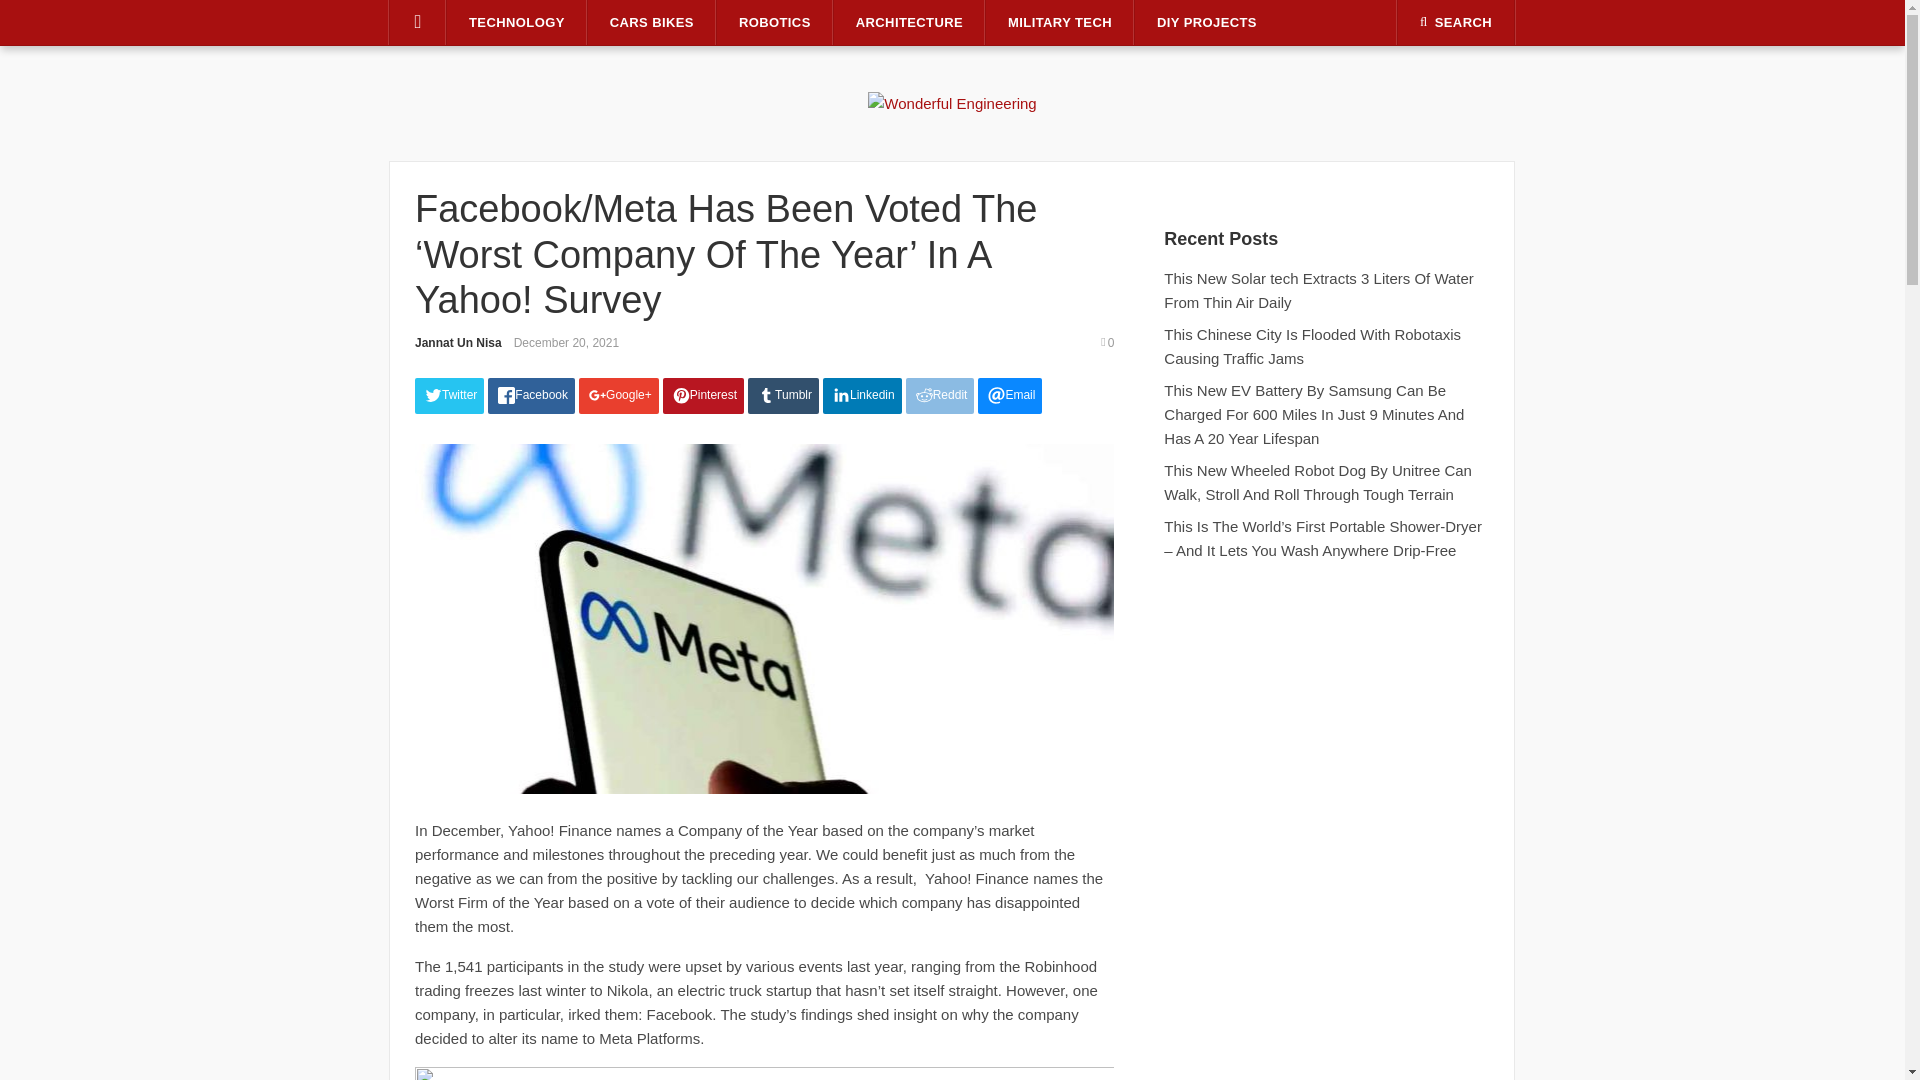 The height and width of the screenshot is (1080, 1920). I want to click on Pinterest, so click(703, 396).